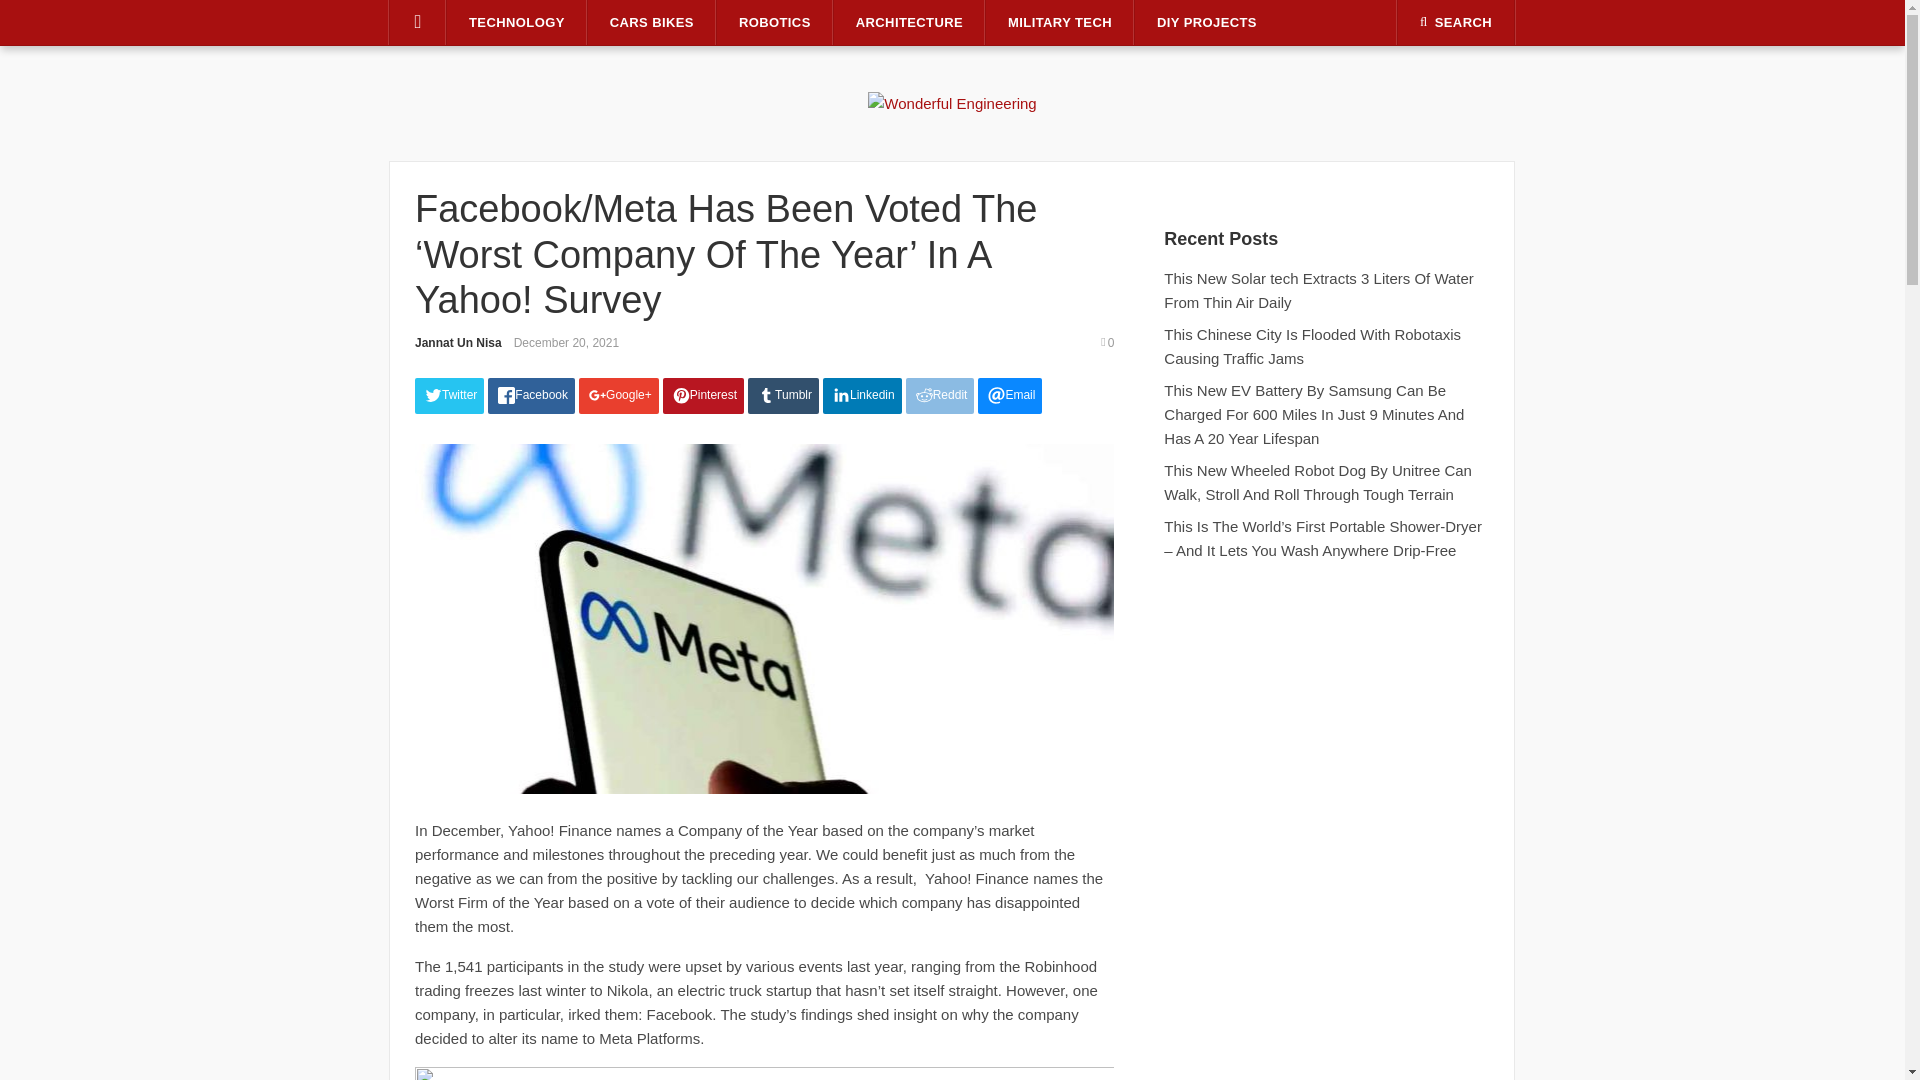 The height and width of the screenshot is (1080, 1920). I want to click on Pinterest, so click(703, 396).